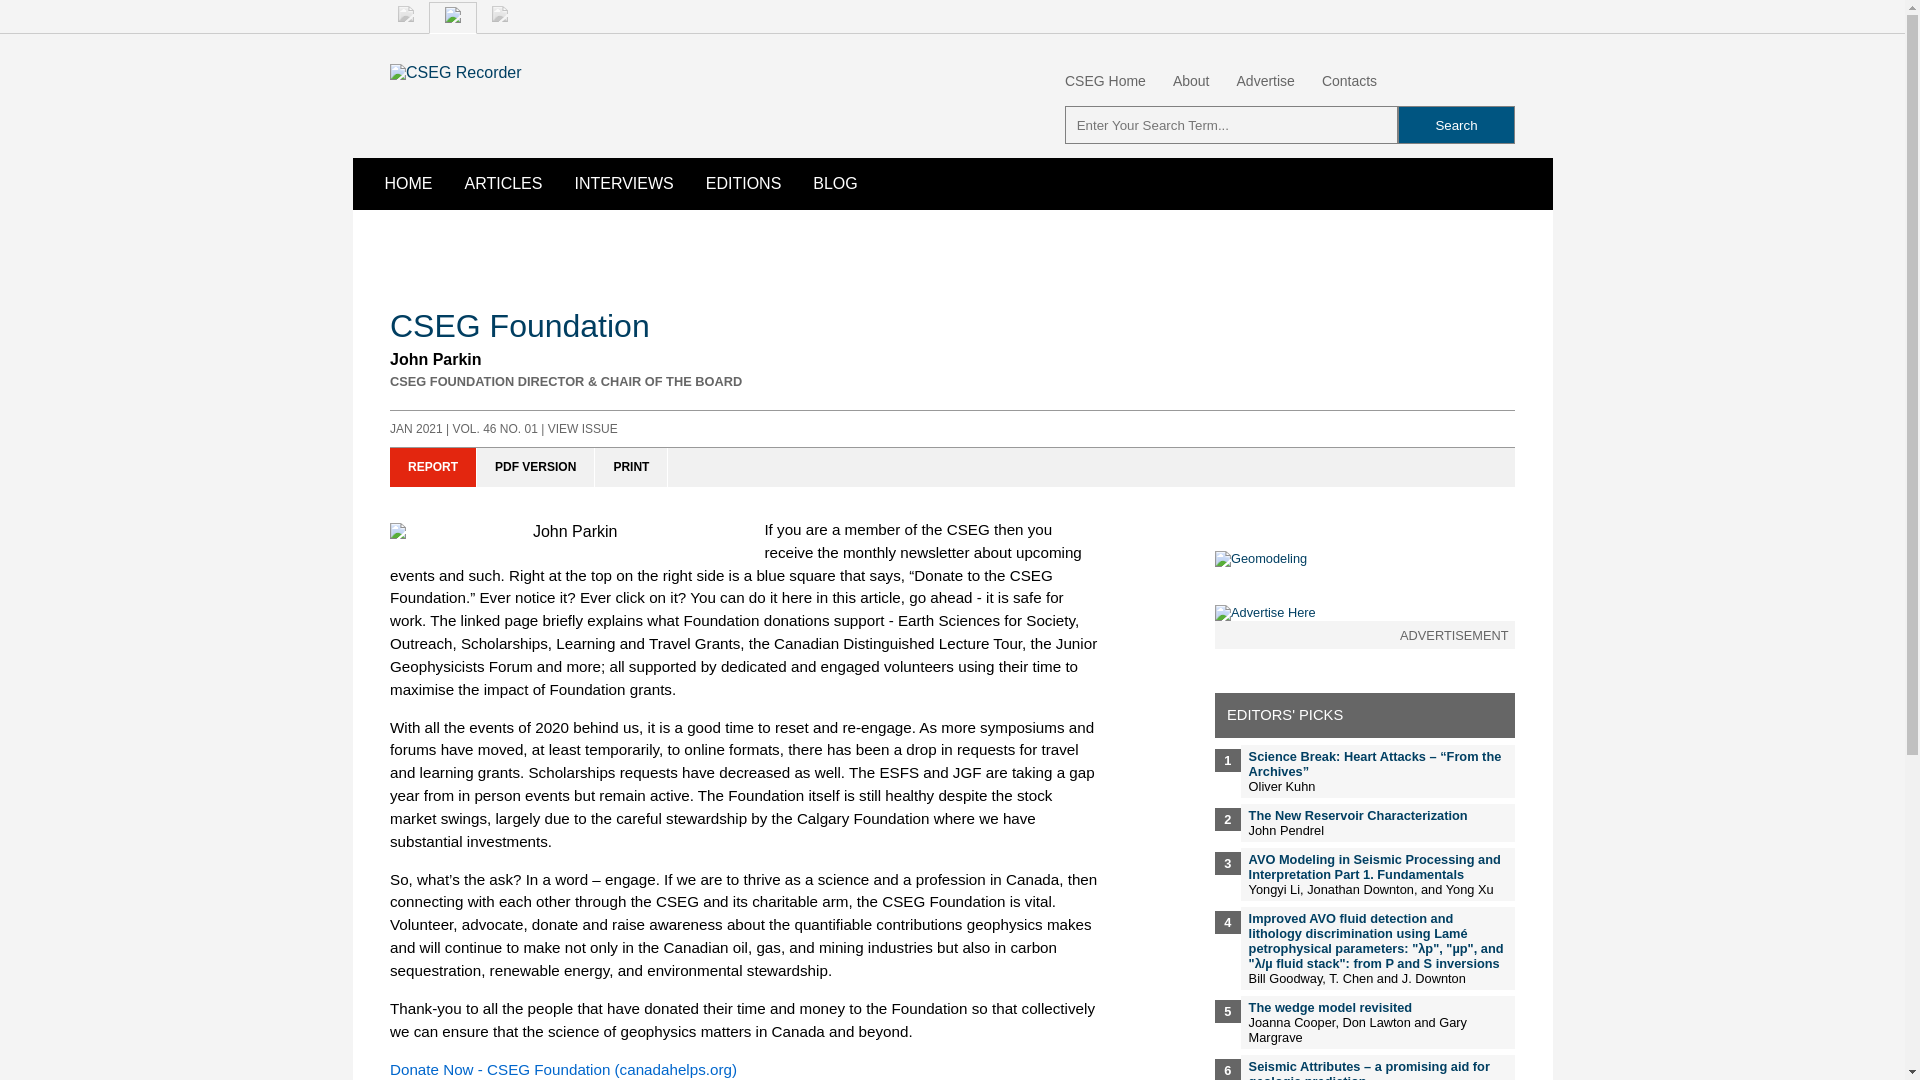  What do you see at coordinates (1265, 80) in the screenshot?
I see `Advertise` at bounding box center [1265, 80].